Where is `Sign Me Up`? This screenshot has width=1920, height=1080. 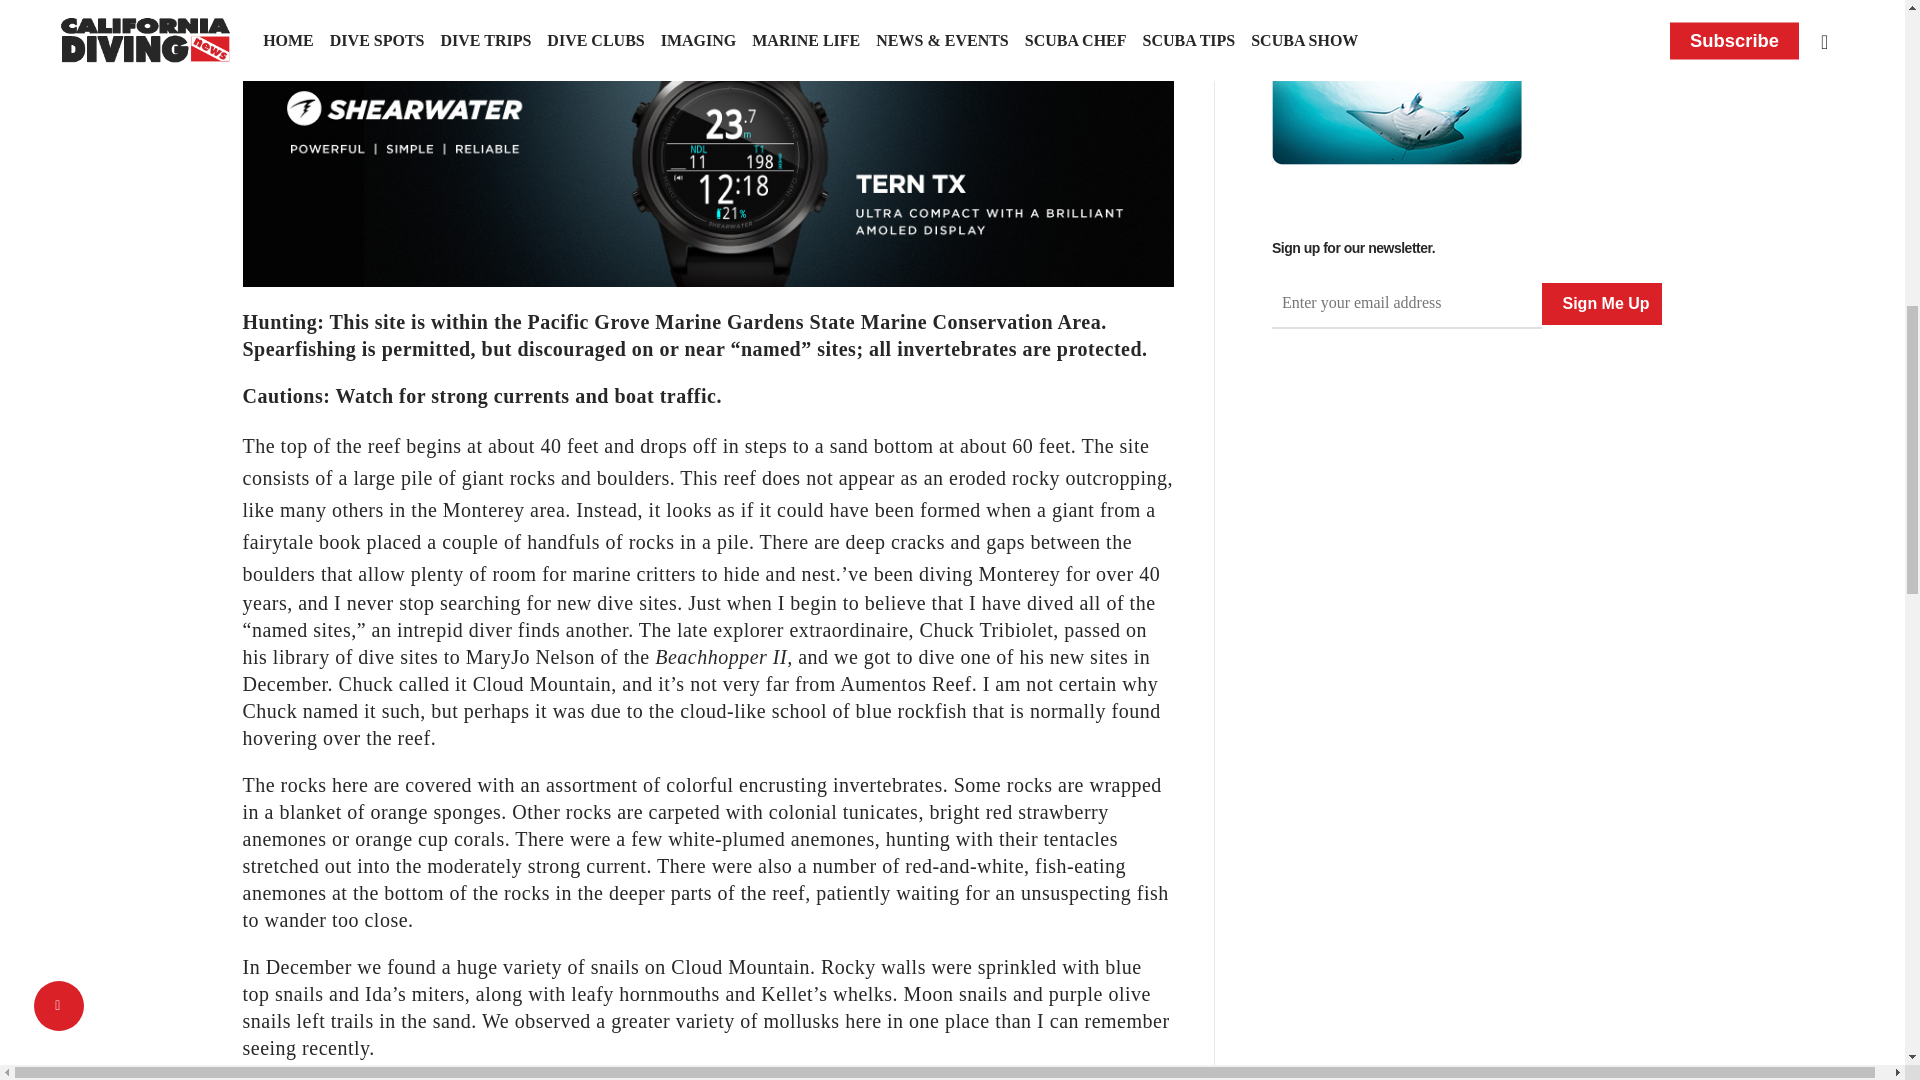
Sign Me Up is located at coordinates (1602, 304).